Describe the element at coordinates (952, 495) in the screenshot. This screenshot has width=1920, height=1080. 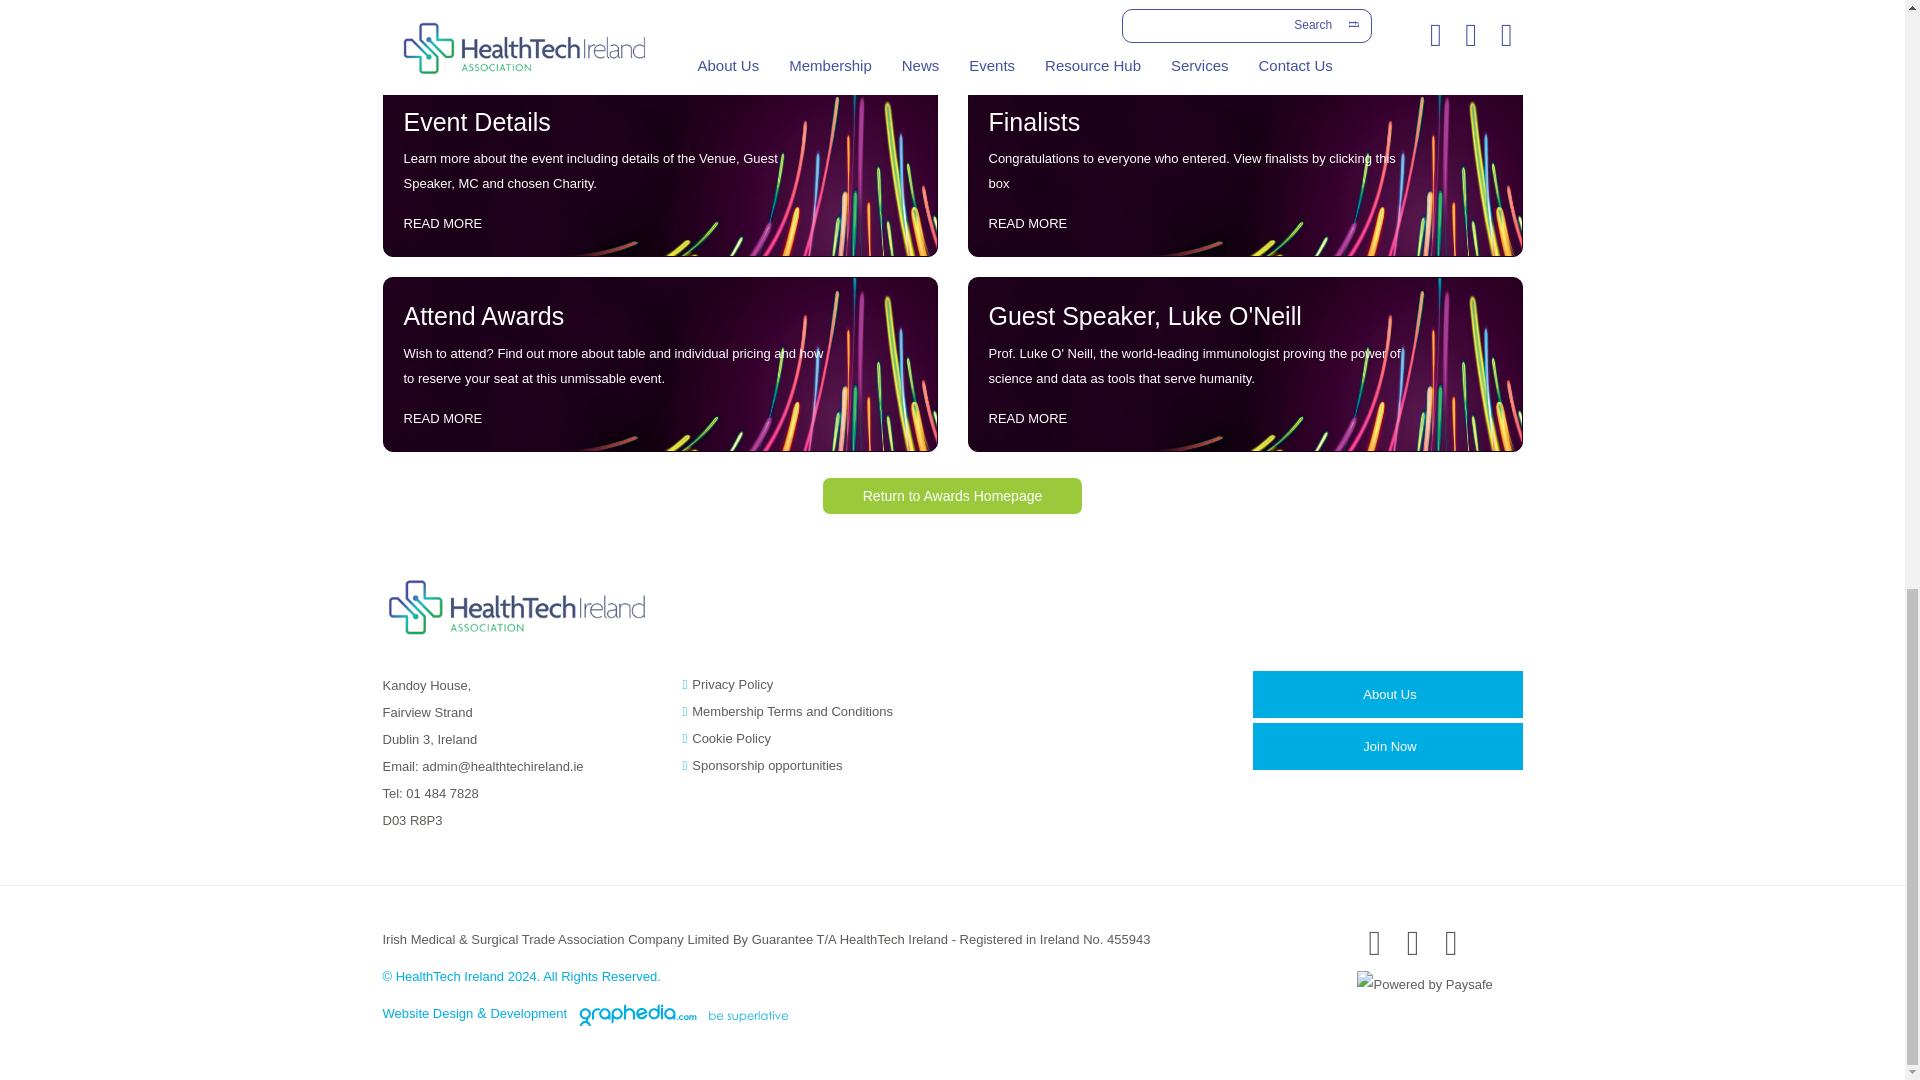
I see `Return to Awards Homepage` at that location.